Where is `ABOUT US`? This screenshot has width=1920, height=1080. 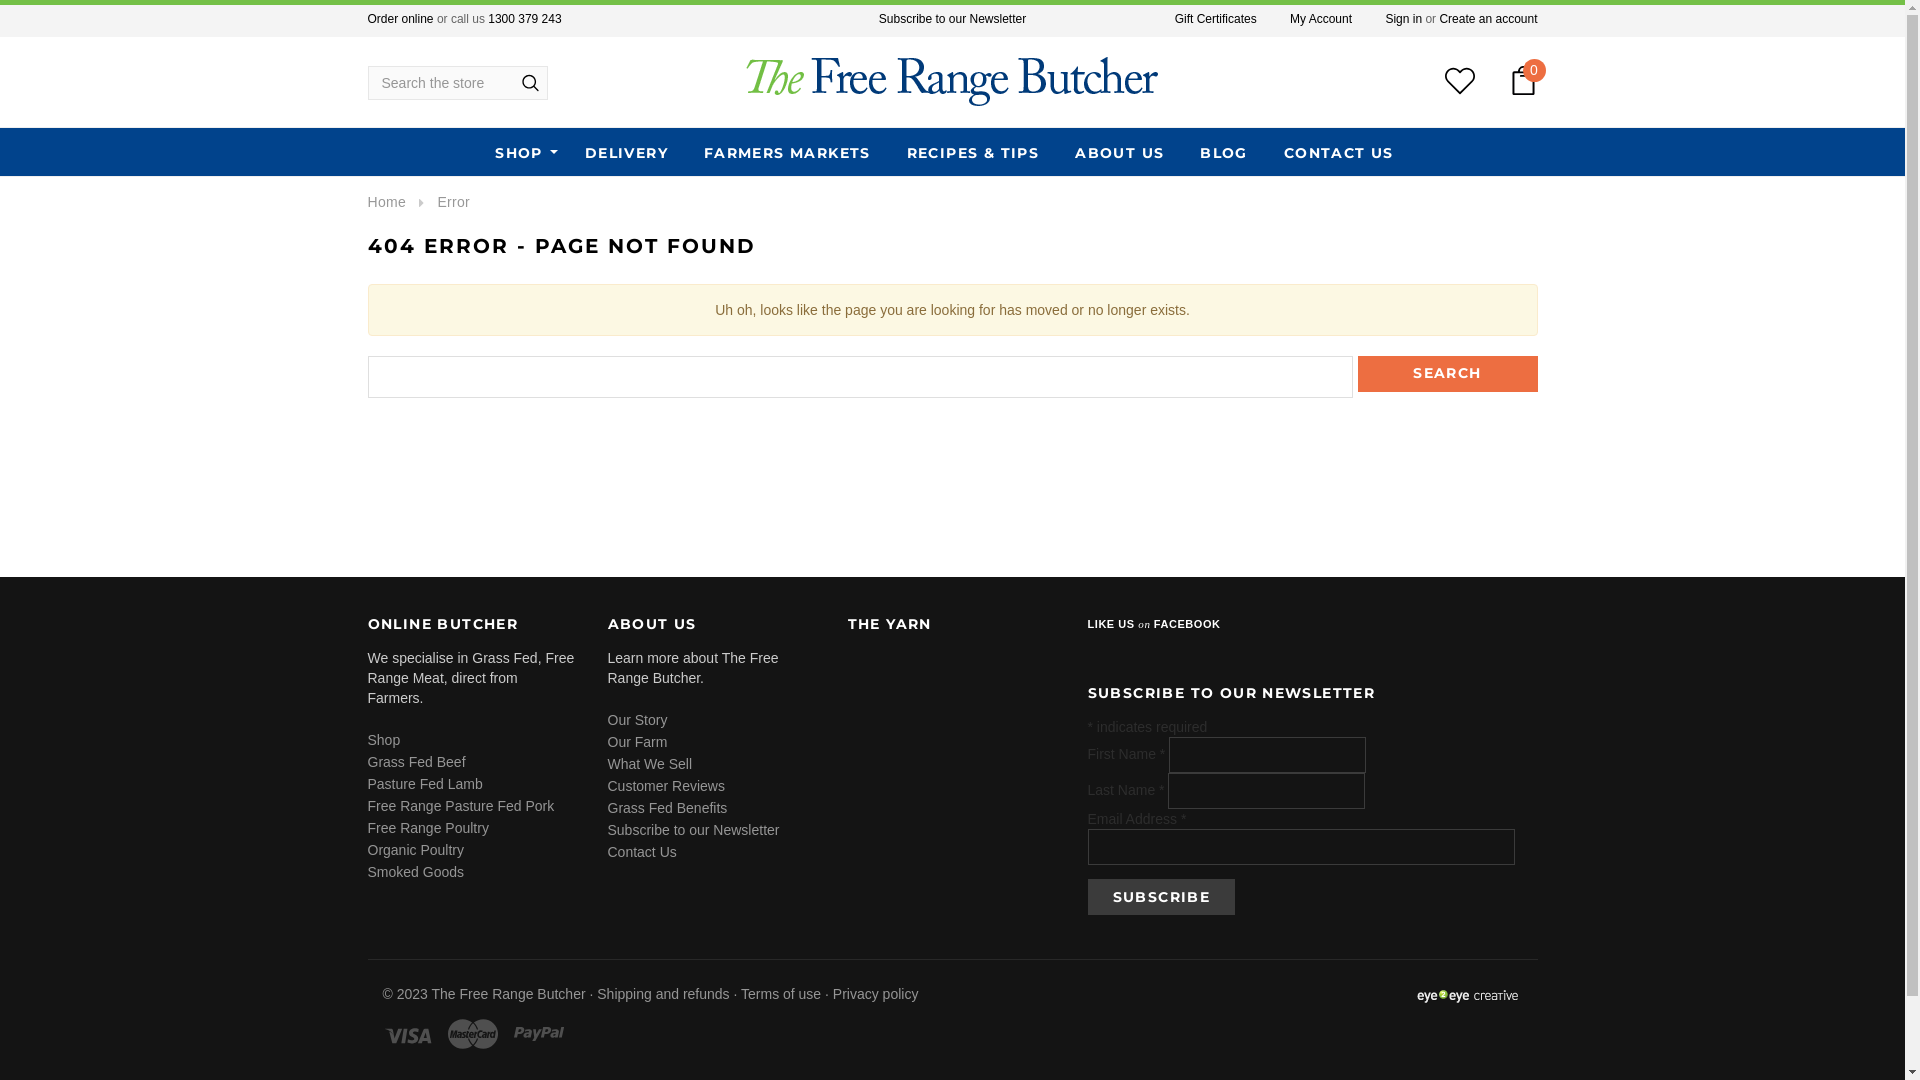
ABOUT US is located at coordinates (1120, 154).